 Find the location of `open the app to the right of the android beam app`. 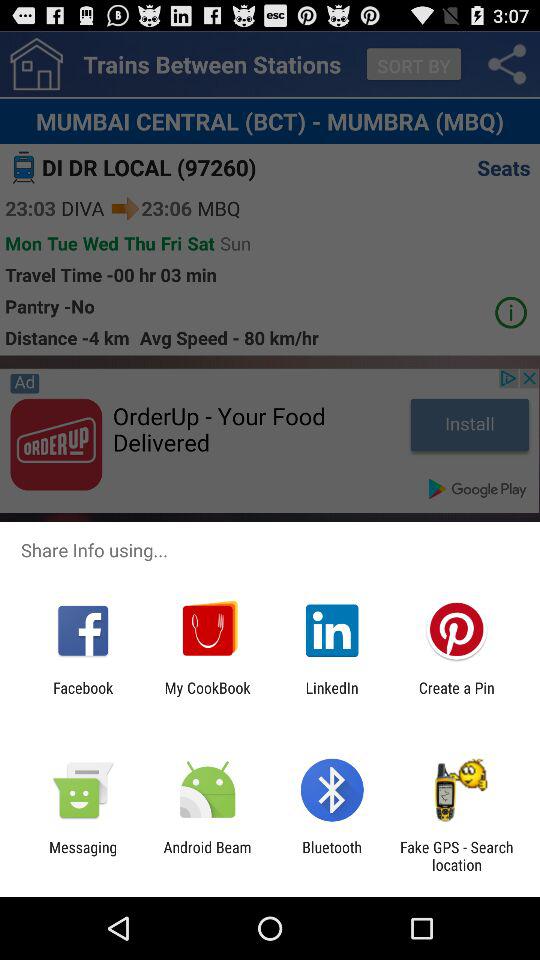

open the app to the right of the android beam app is located at coordinates (332, 856).